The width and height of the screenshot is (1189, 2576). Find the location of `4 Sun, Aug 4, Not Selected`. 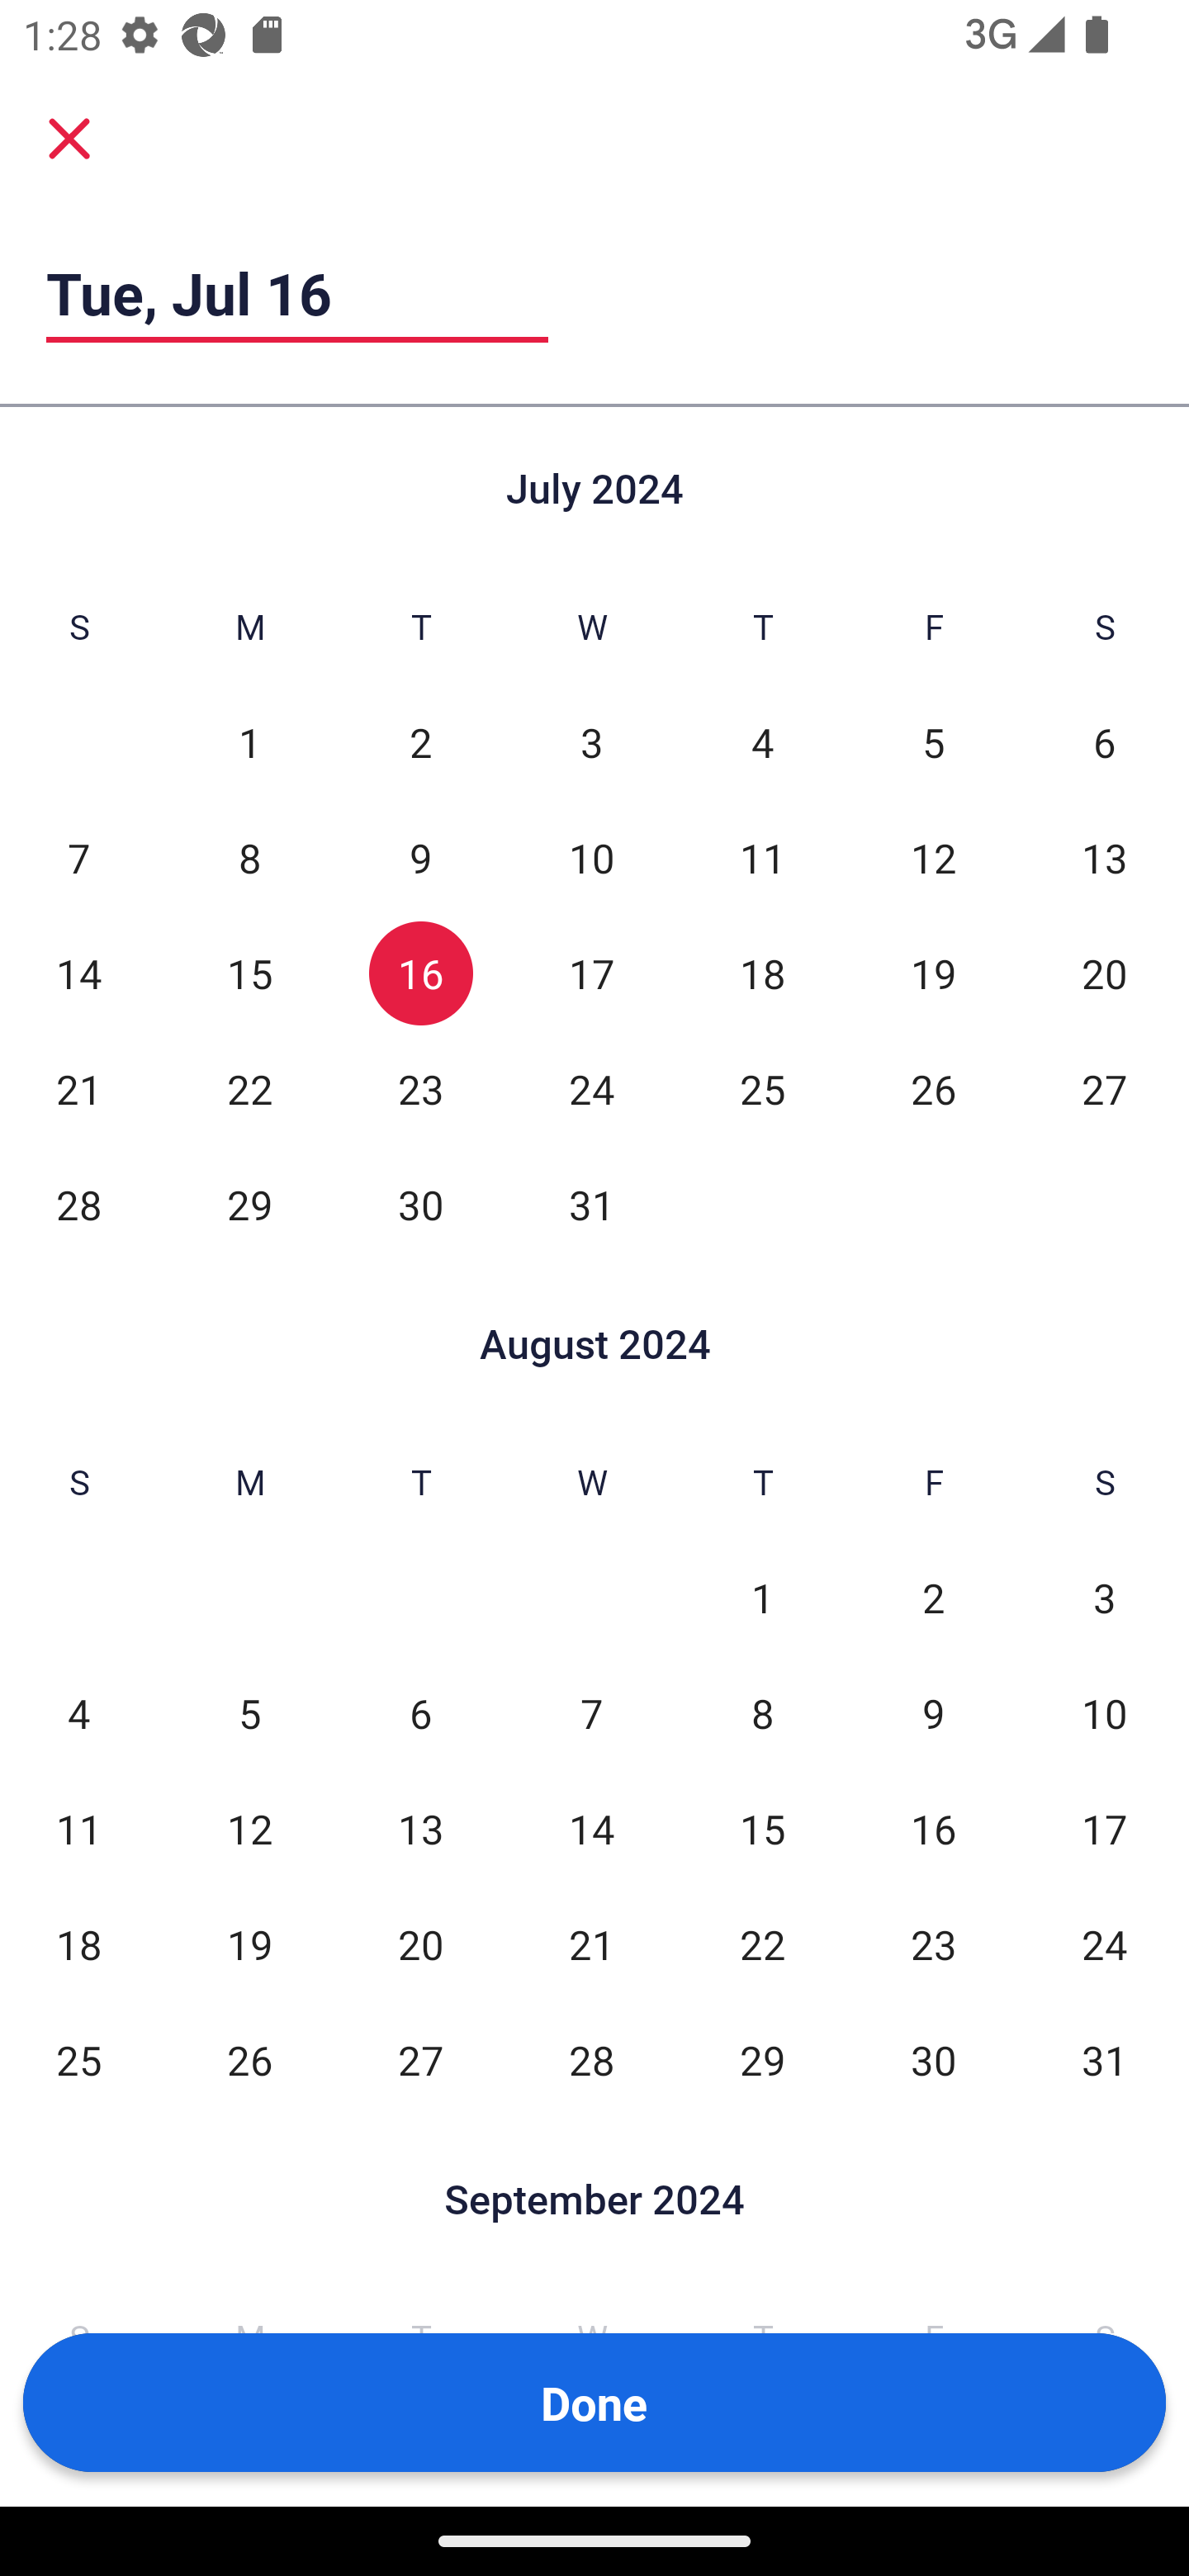

4 Sun, Aug 4, Not Selected is located at coordinates (78, 1714).